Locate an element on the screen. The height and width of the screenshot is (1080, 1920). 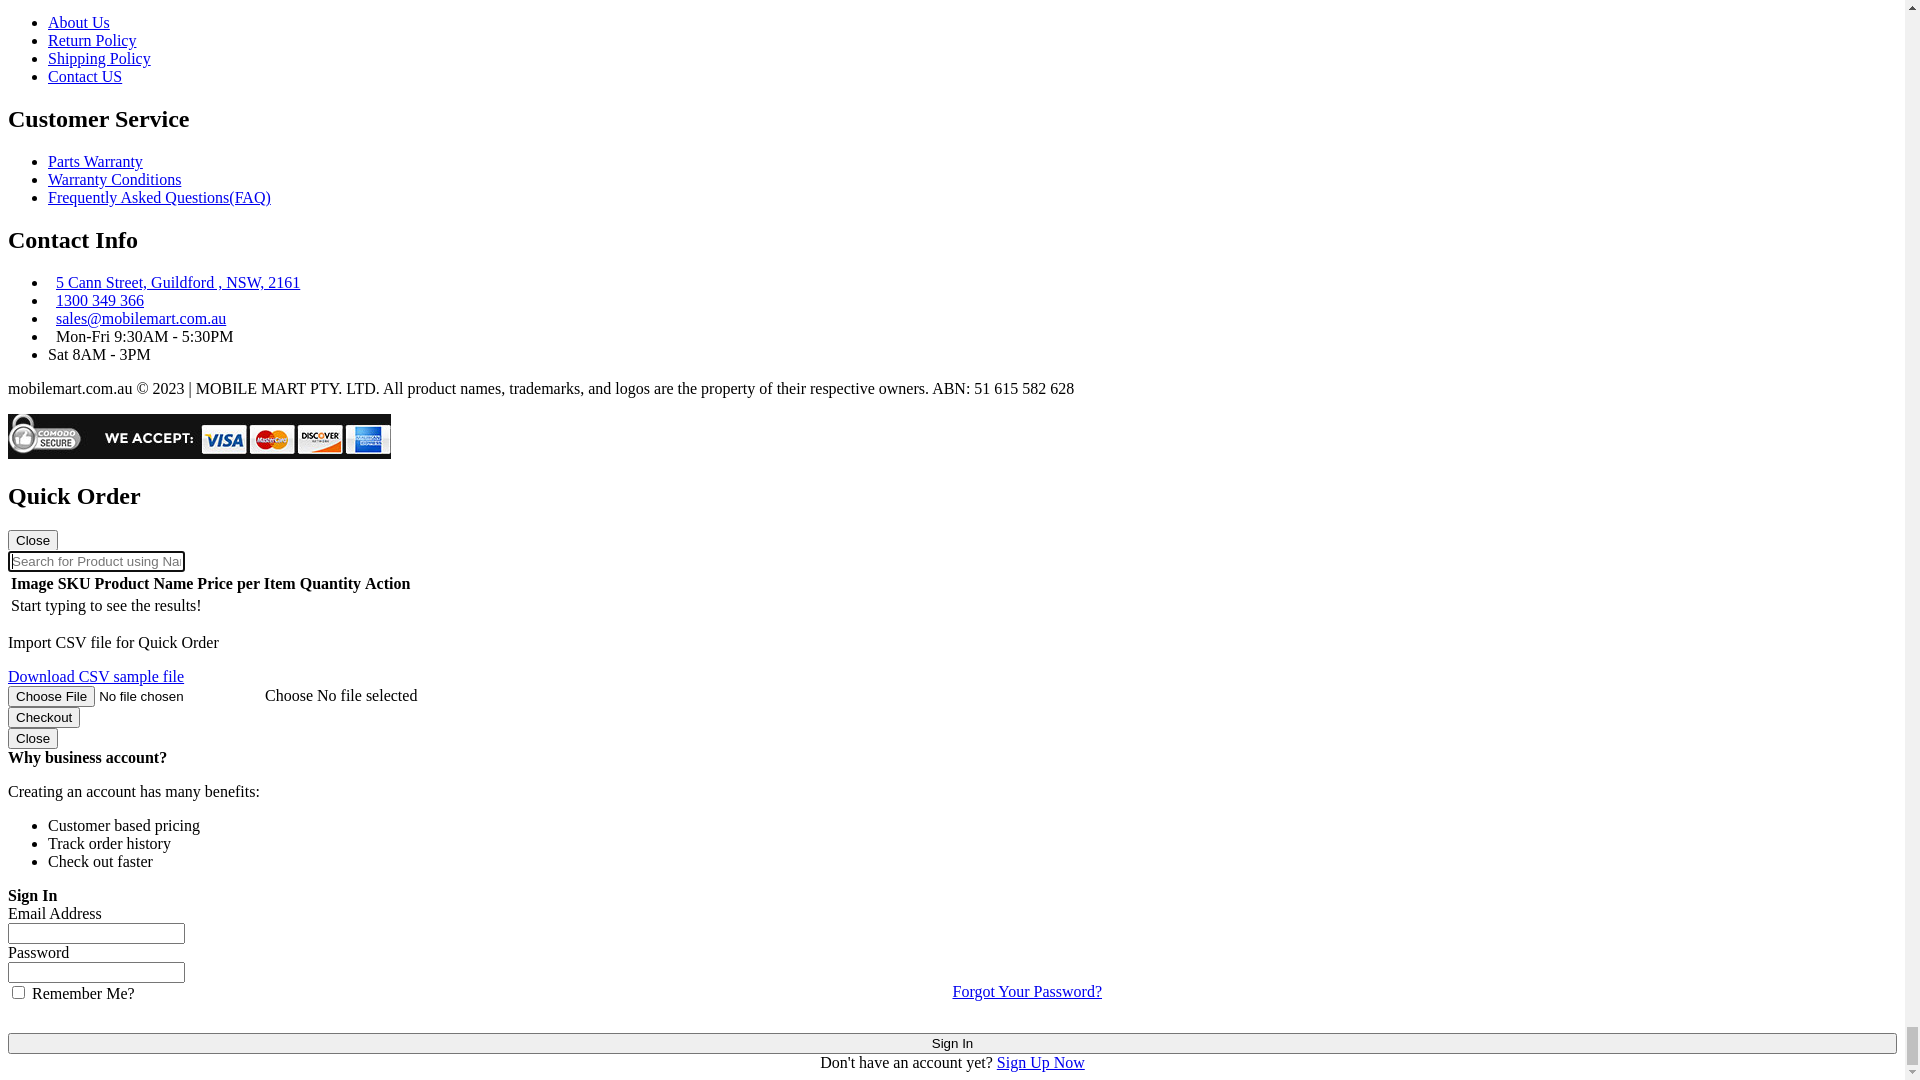
MobileMart is located at coordinates (172, 168).